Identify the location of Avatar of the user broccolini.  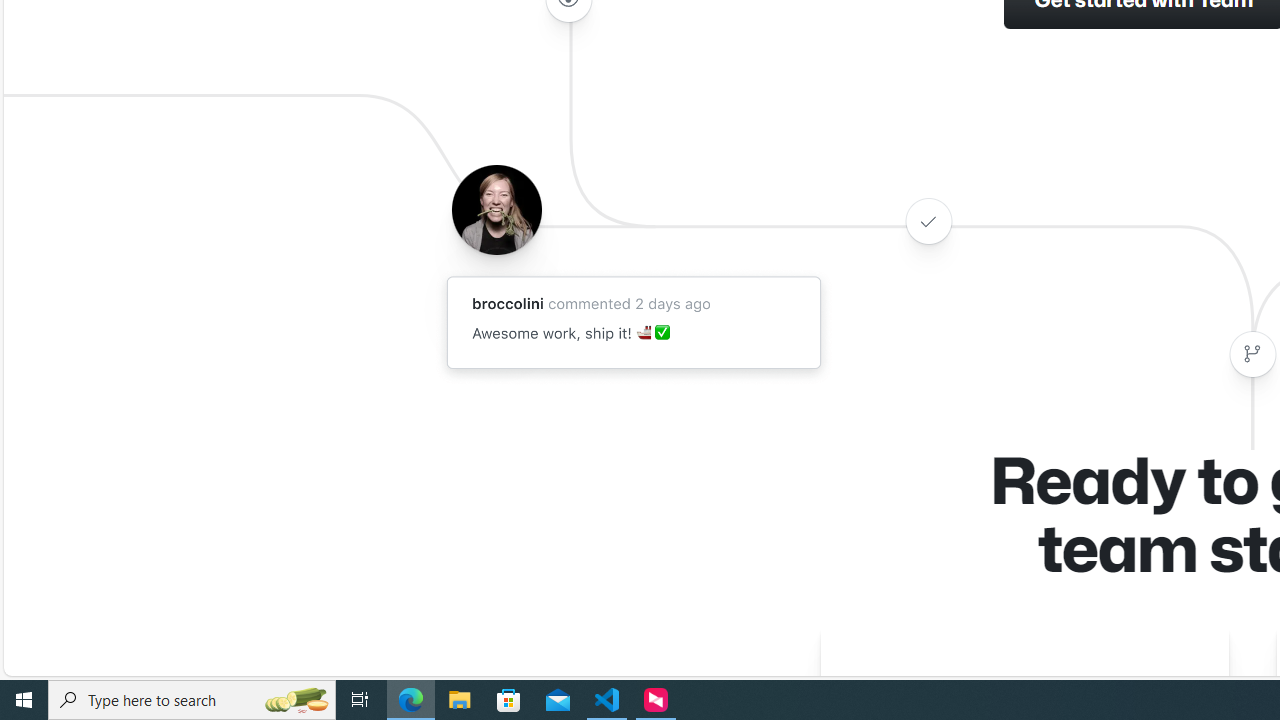
(496, 209).